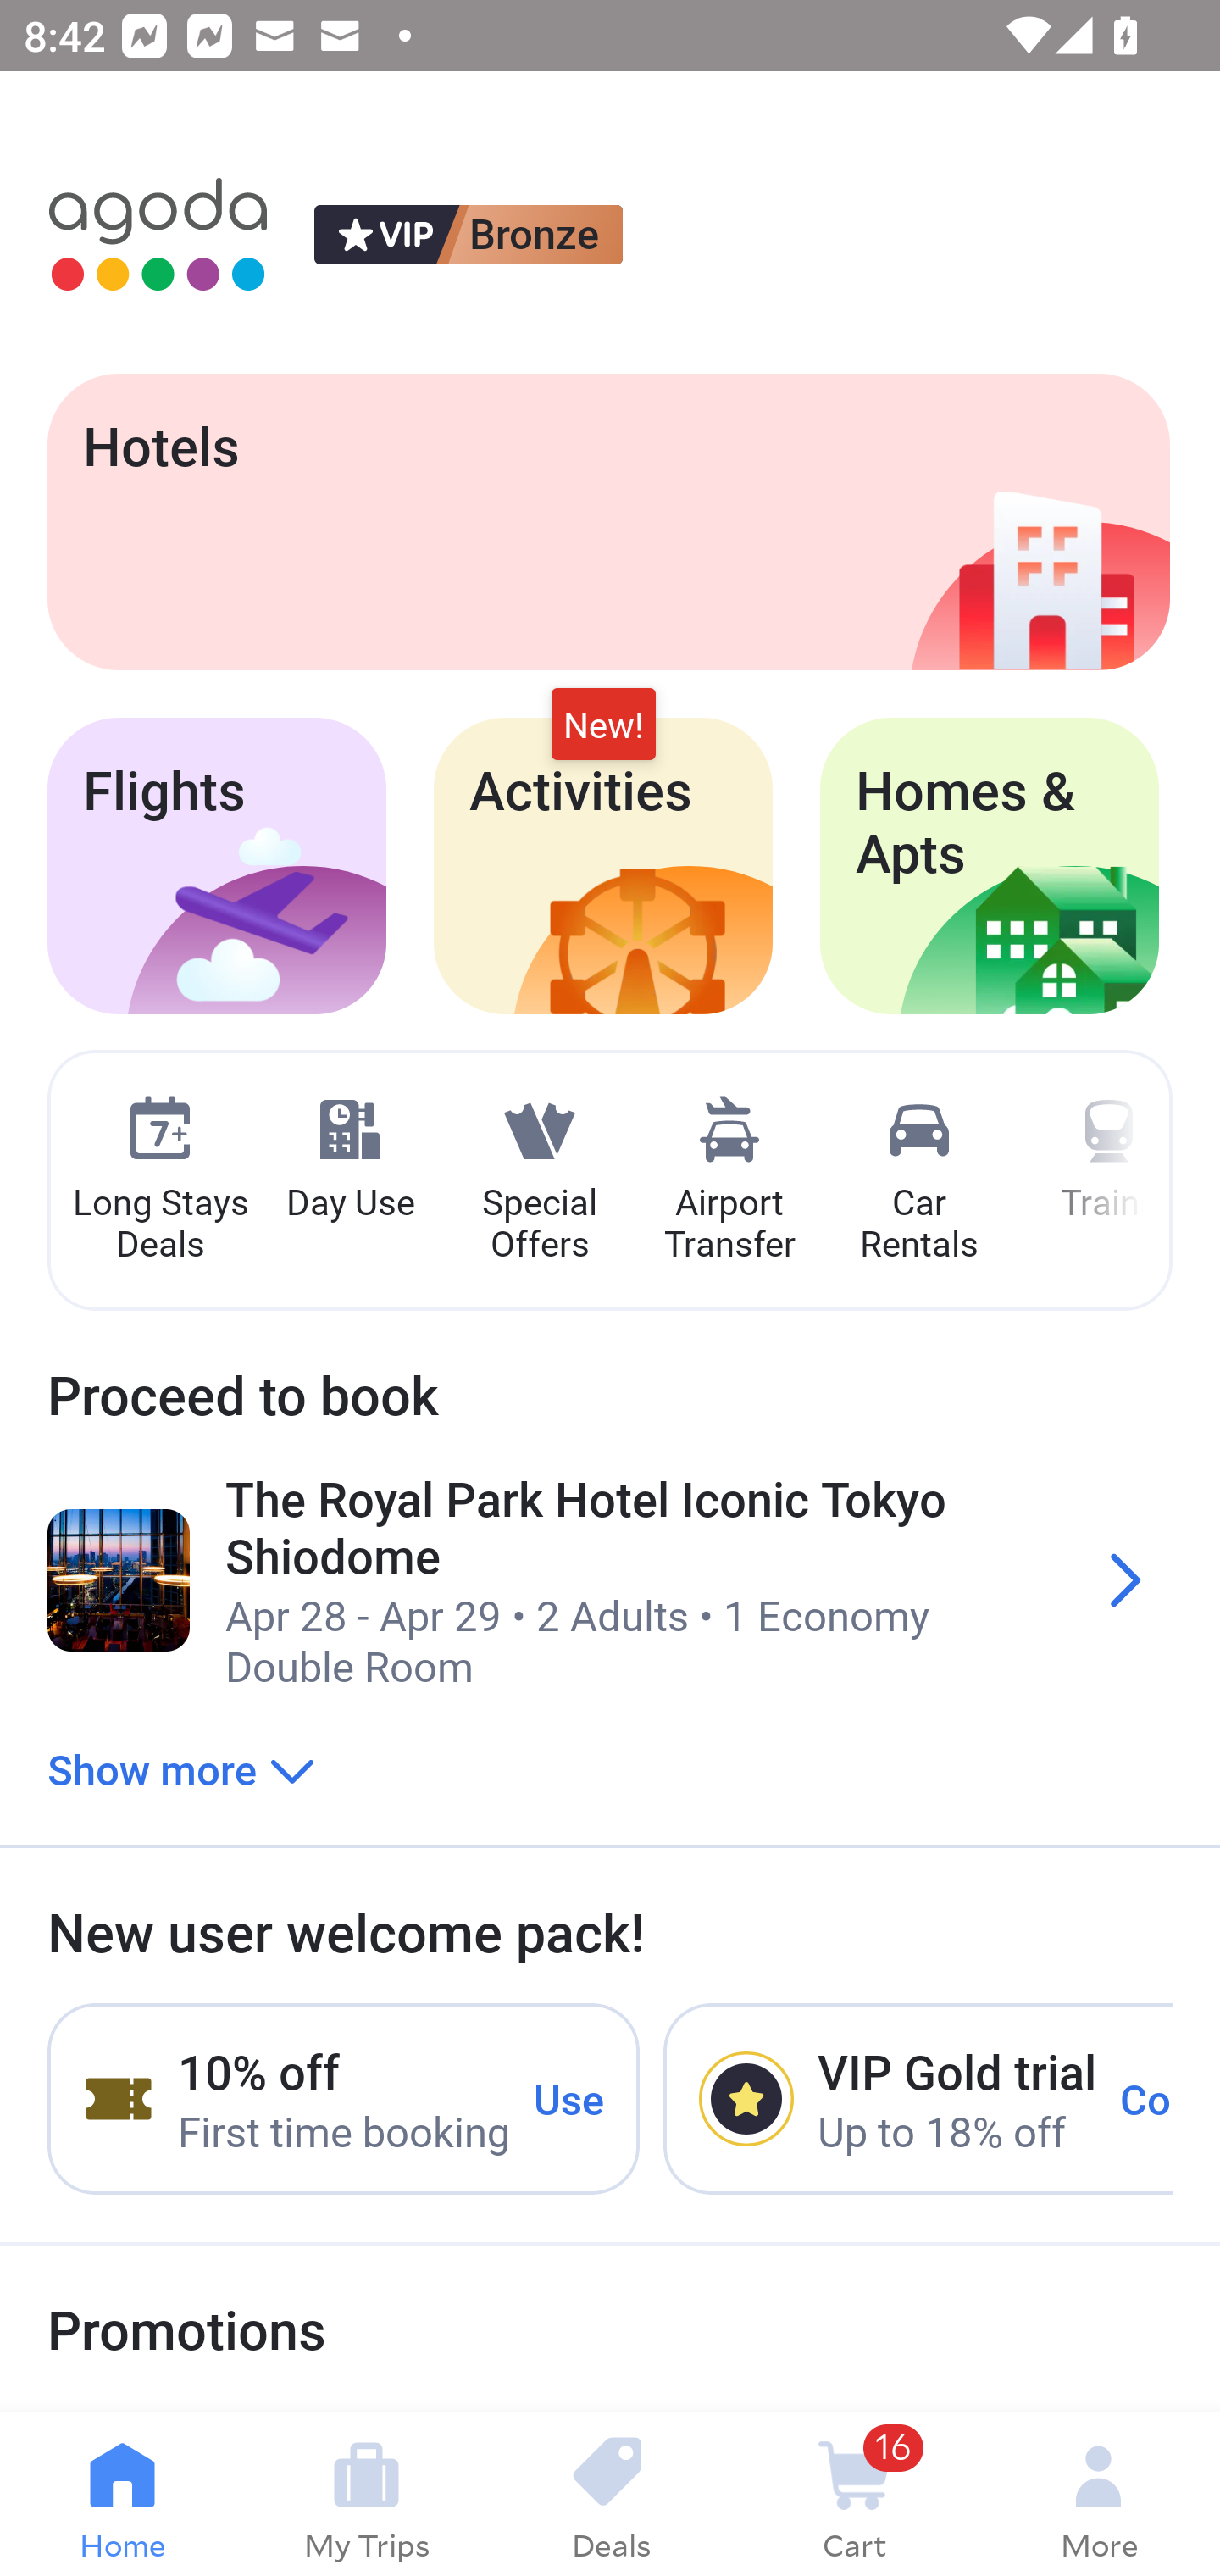  Describe the element at coordinates (181, 1768) in the screenshot. I see `Show more` at that location.